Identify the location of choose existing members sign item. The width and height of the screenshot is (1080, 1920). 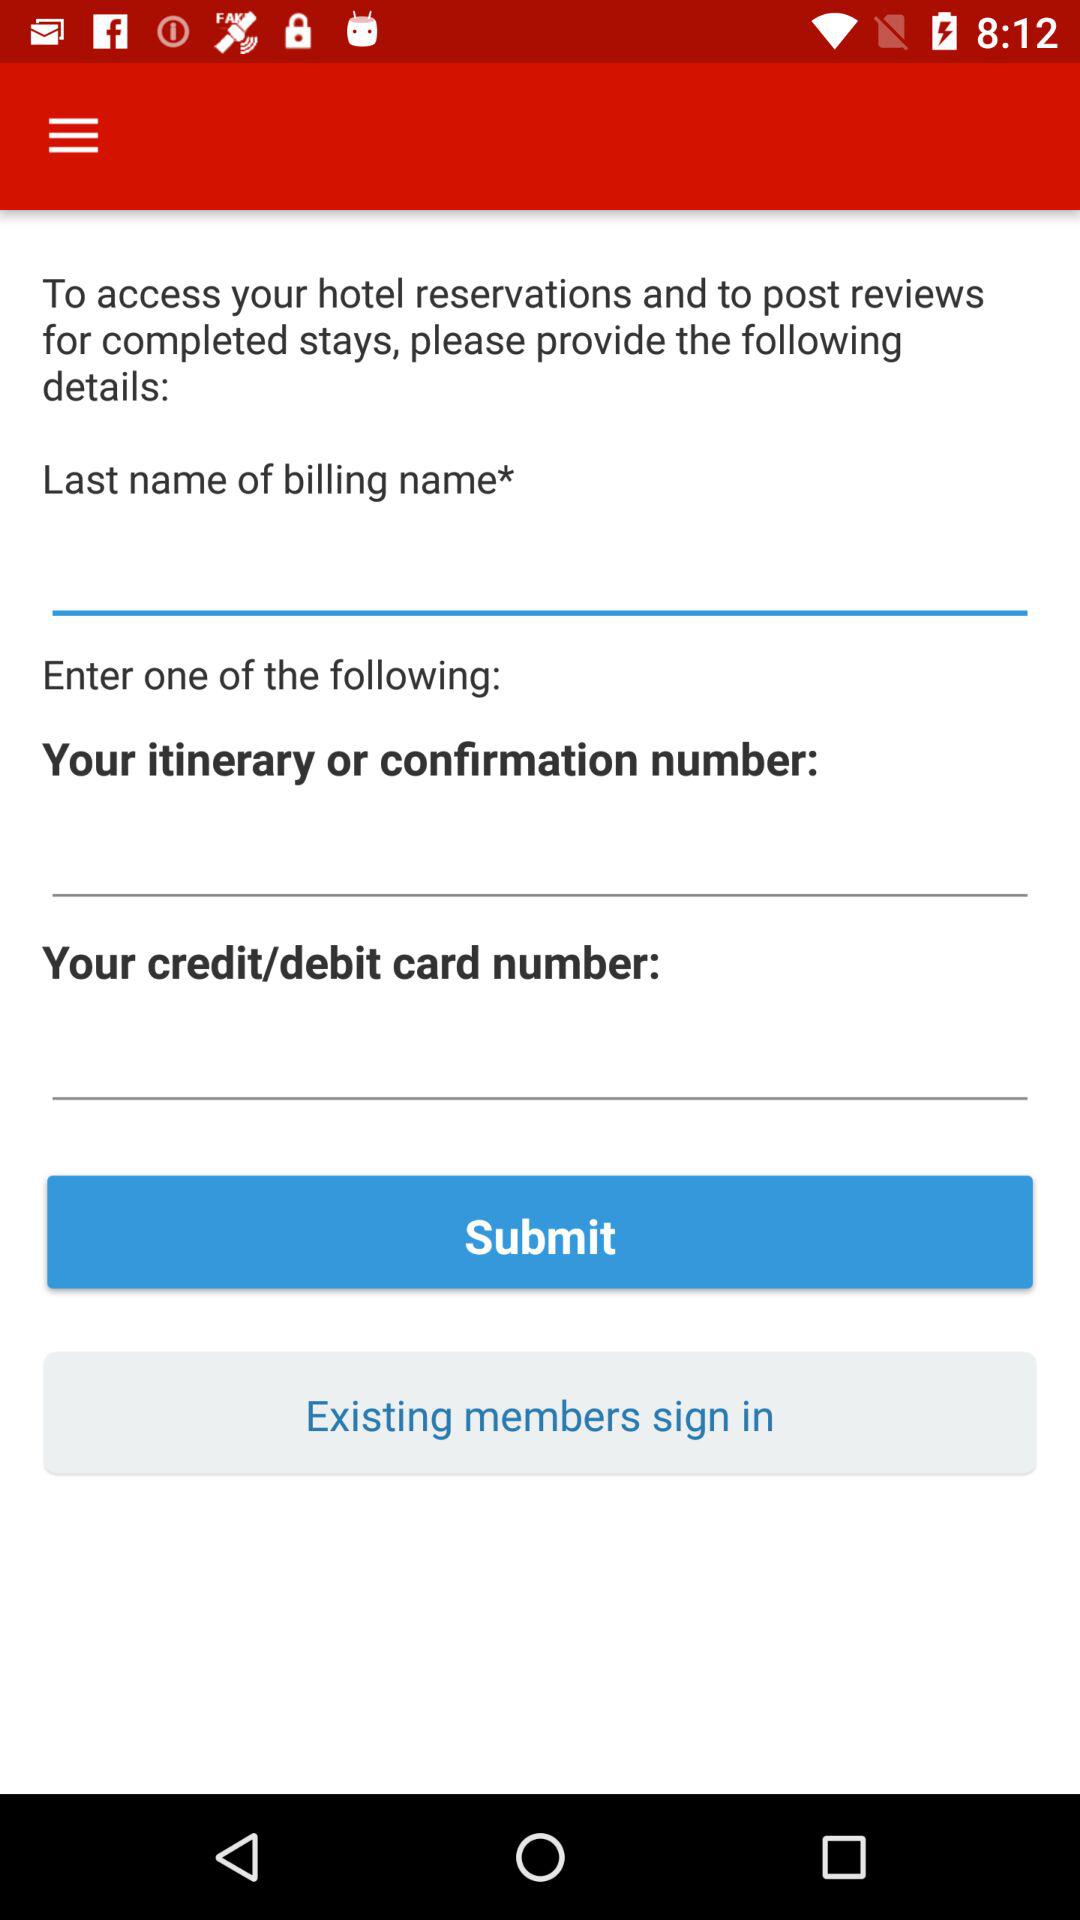
(540, 1414).